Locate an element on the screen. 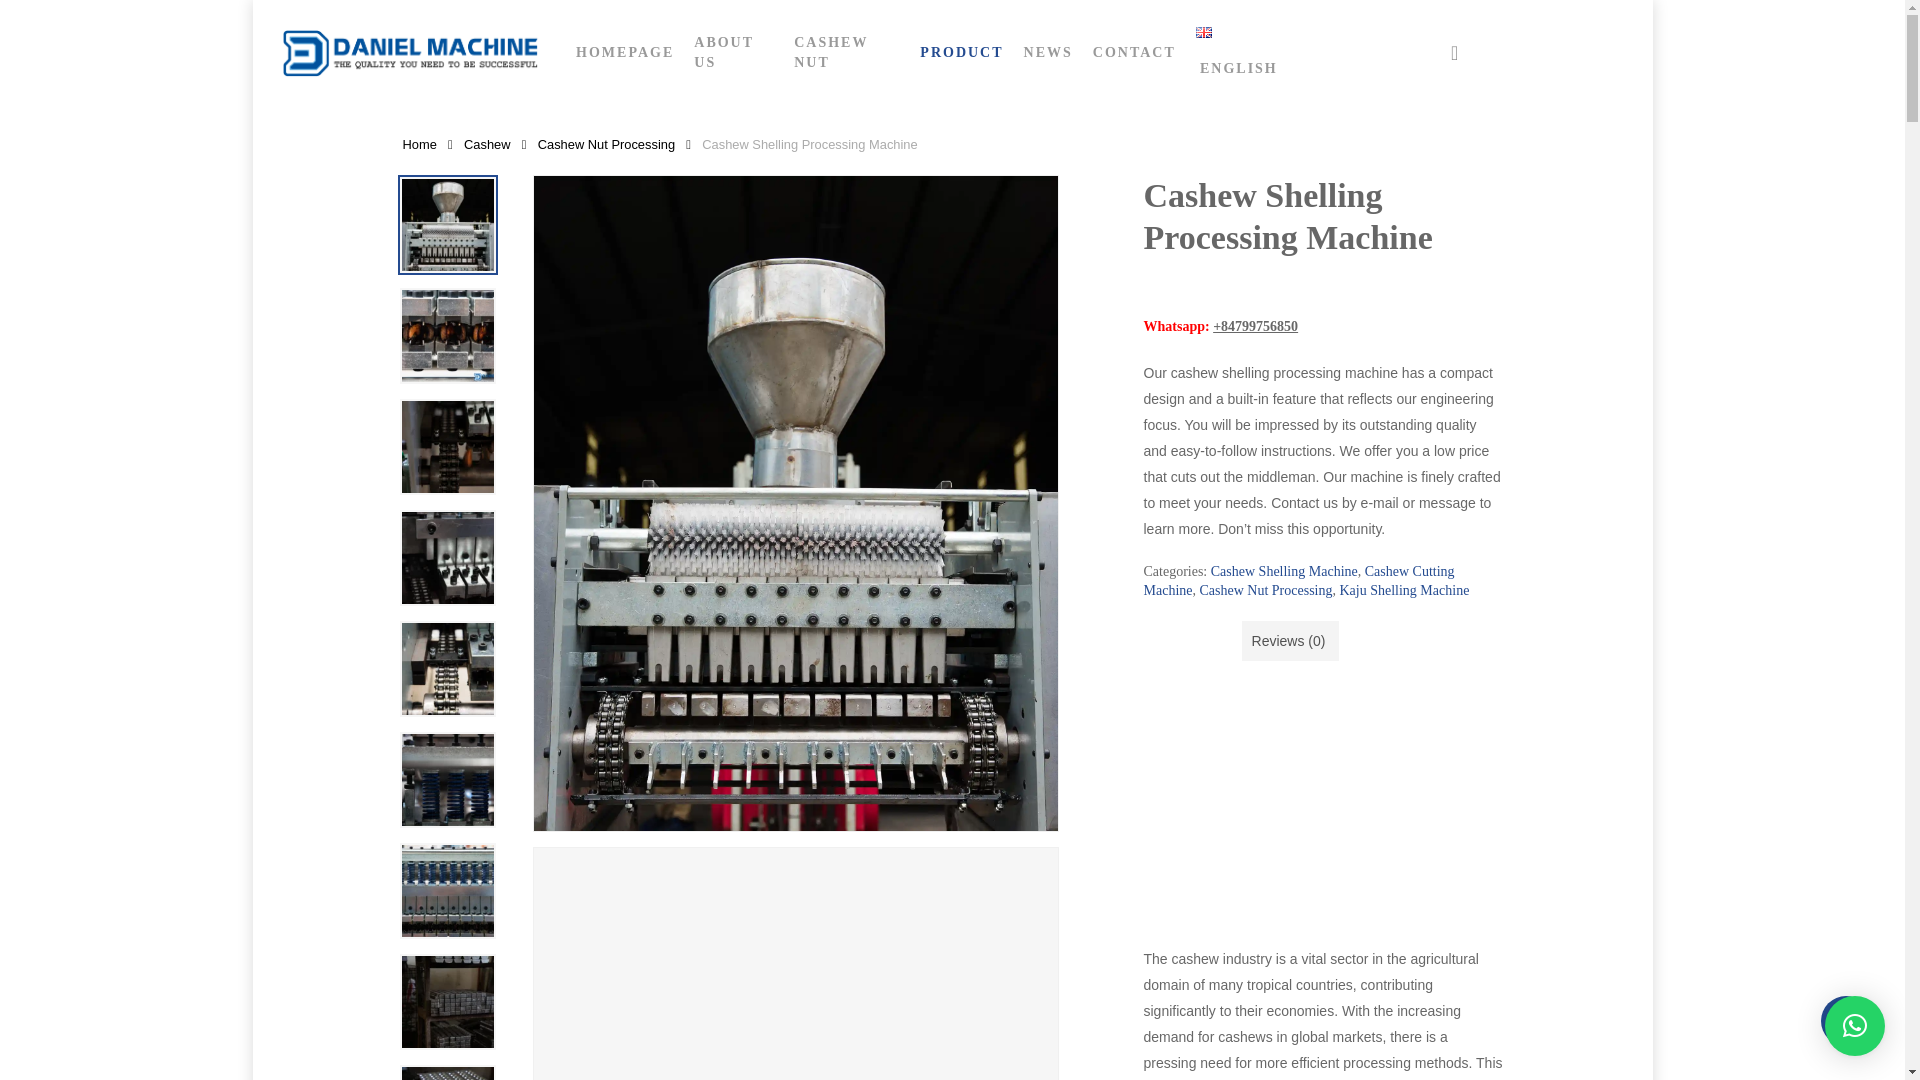 The width and height of the screenshot is (1920, 1080). Cashew Shelling Processing Machine 2 is located at coordinates (447, 336).